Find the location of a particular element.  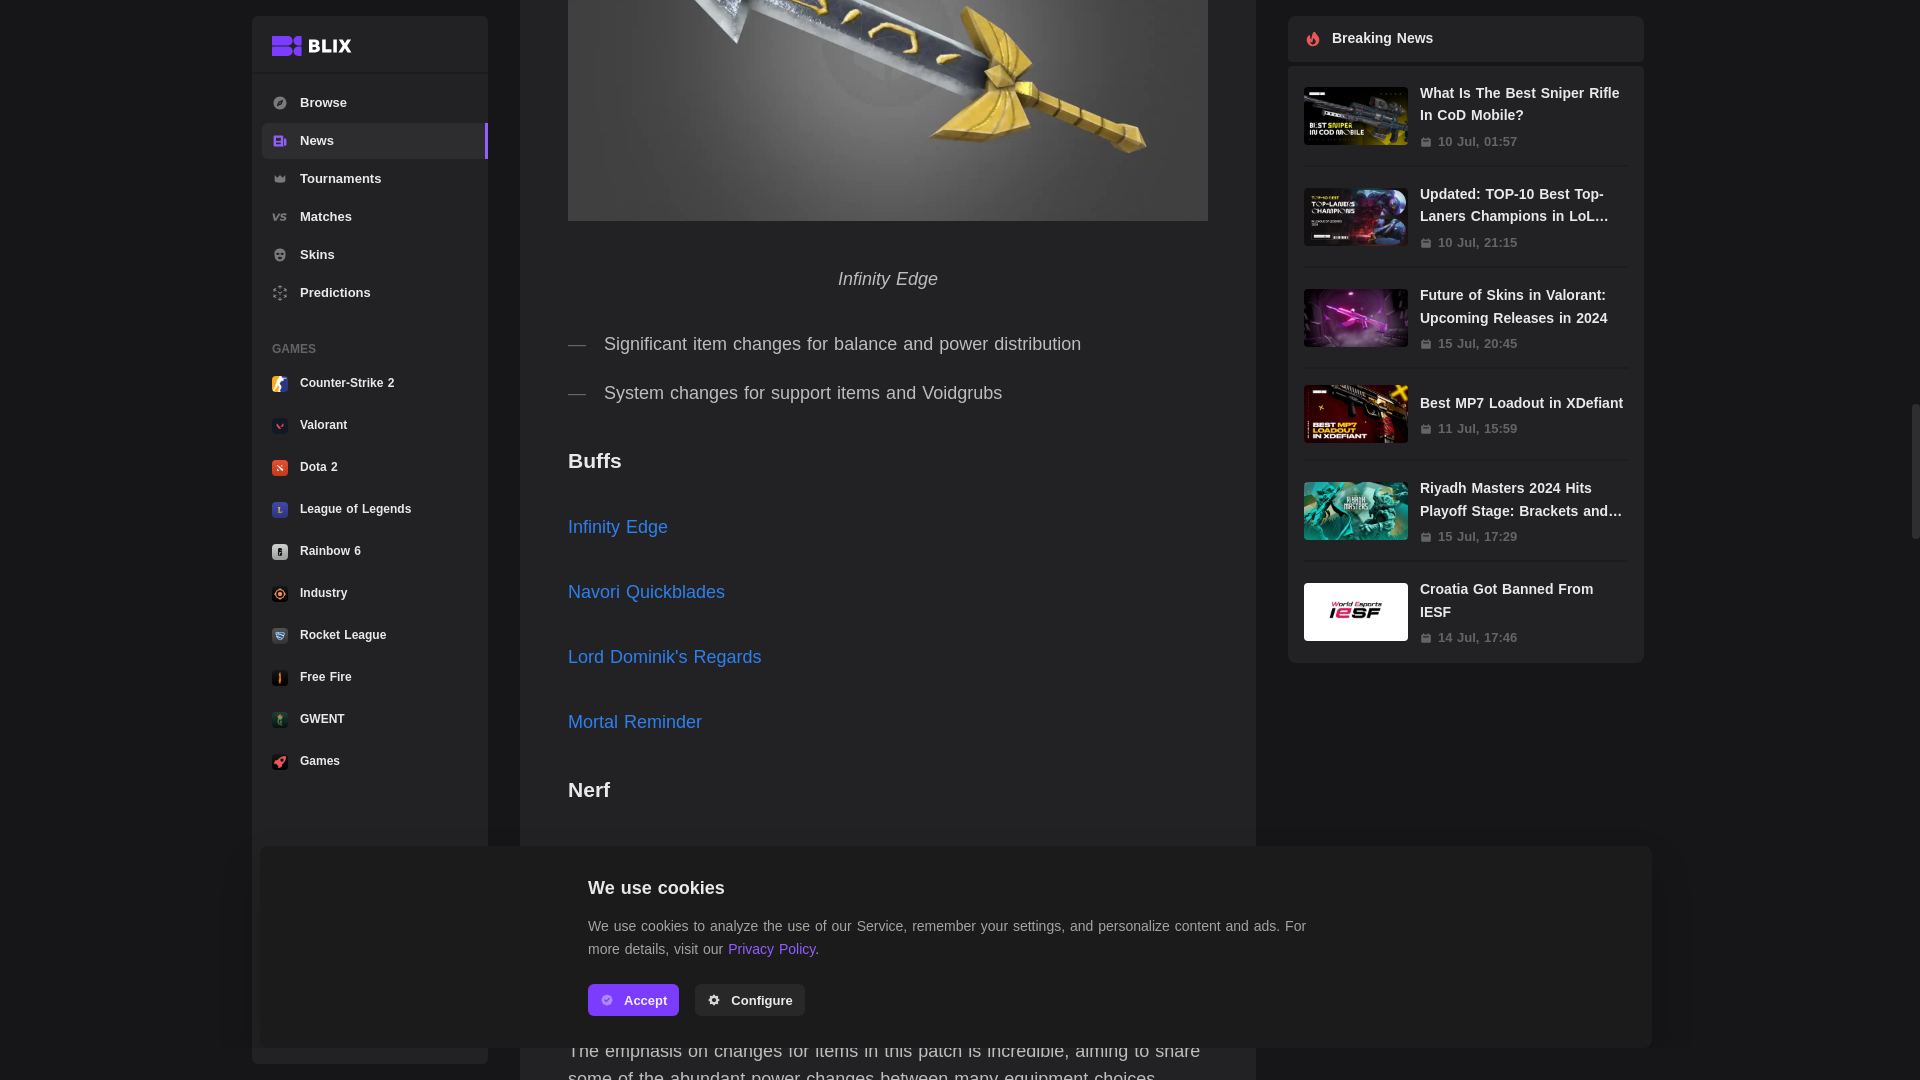

Infinity Edge is located at coordinates (618, 526).